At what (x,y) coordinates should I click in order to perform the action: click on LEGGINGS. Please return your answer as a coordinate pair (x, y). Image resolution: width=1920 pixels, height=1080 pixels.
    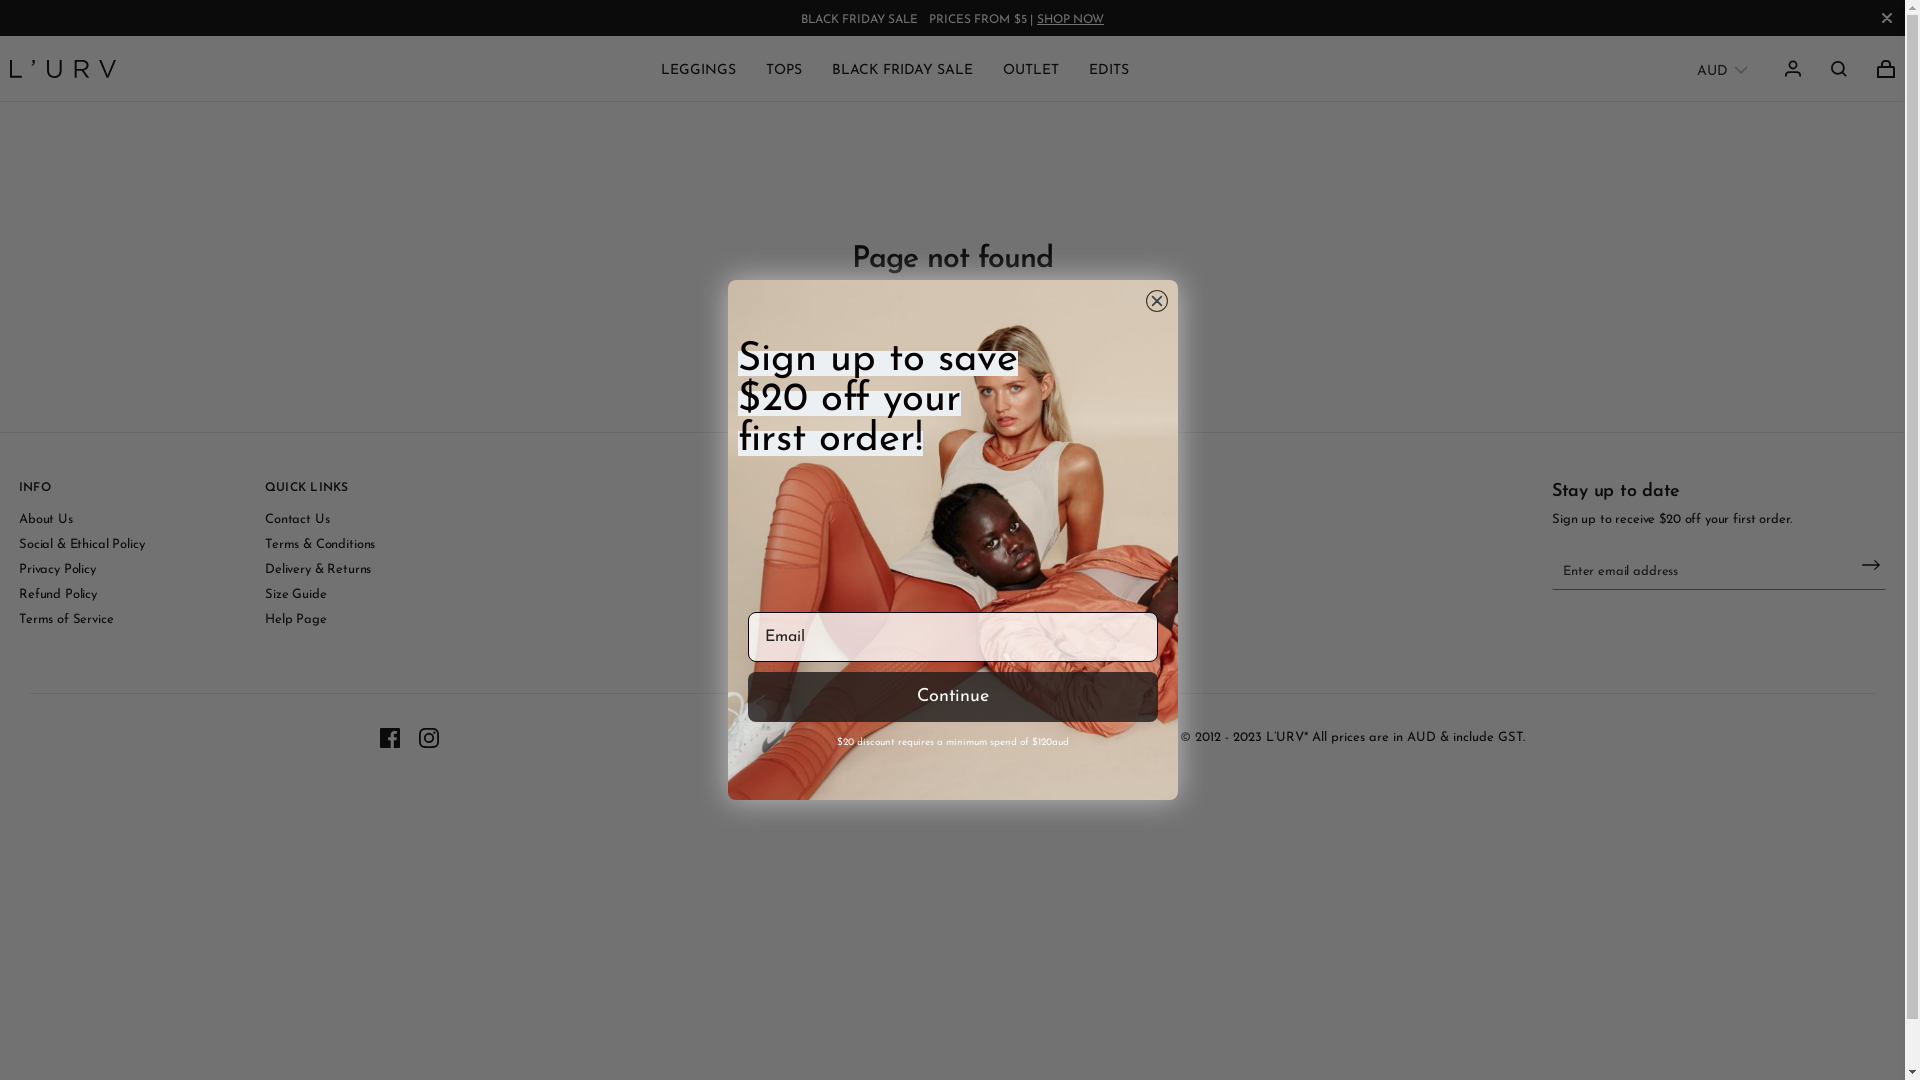
    Looking at the image, I should click on (698, 70).